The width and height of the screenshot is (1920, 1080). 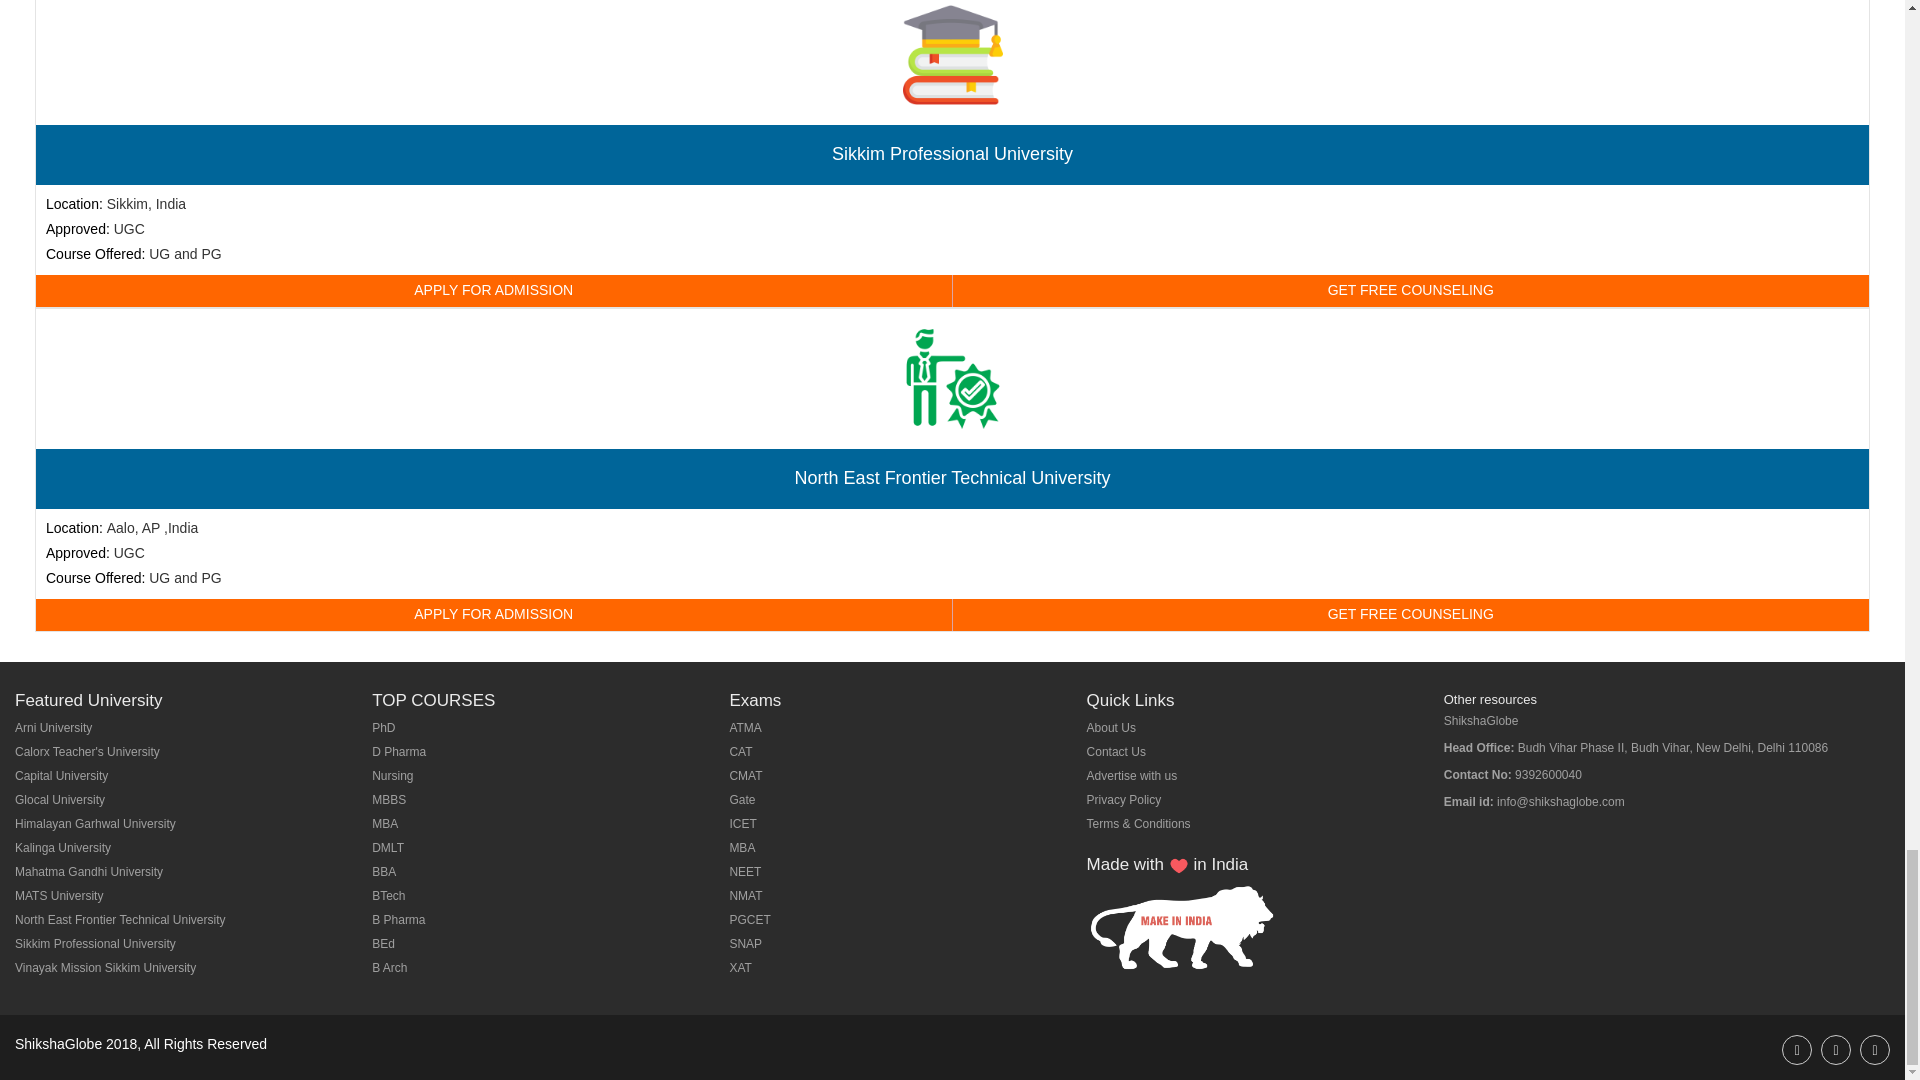 What do you see at coordinates (494, 614) in the screenshot?
I see `APPLY FOR ADMISSION` at bounding box center [494, 614].